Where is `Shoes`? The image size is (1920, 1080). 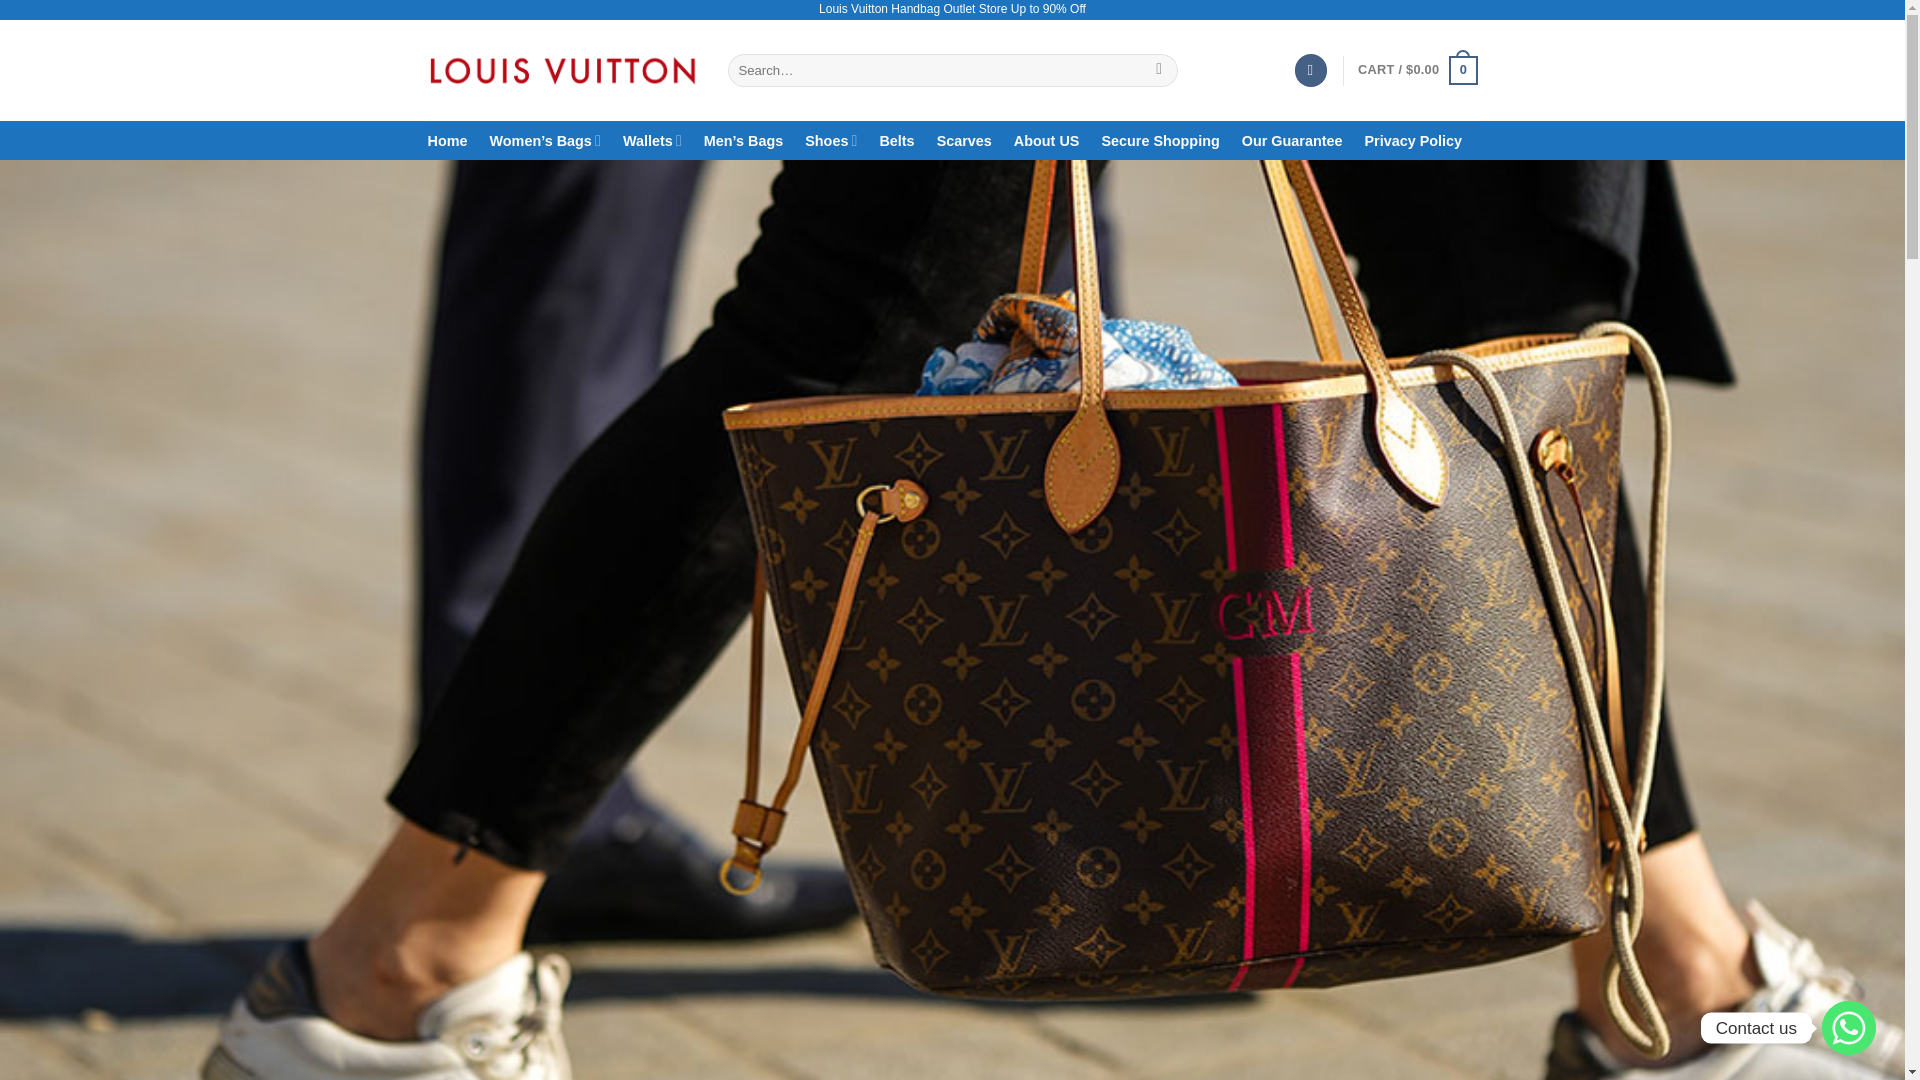 Shoes is located at coordinates (830, 140).